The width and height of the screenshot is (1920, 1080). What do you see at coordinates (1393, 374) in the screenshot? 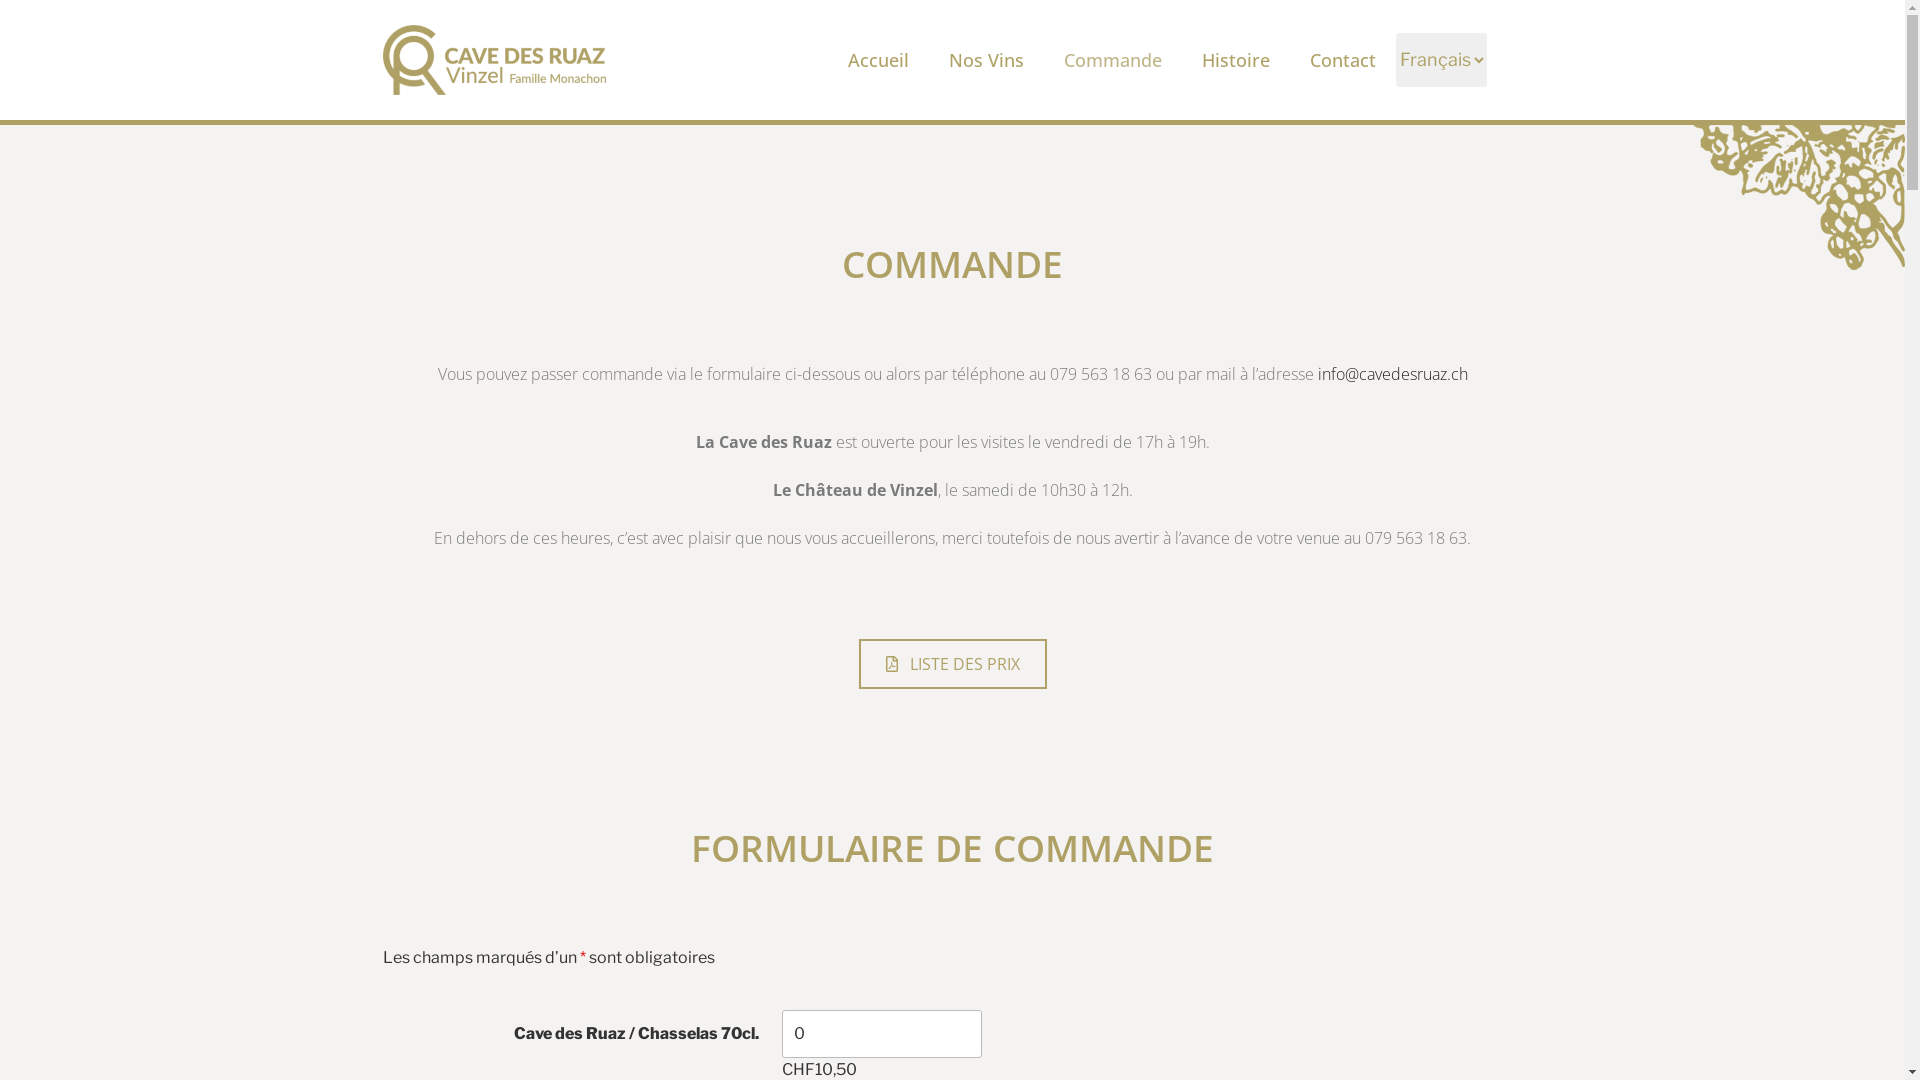
I see `info@cavedesruaz.ch` at bounding box center [1393, 374].